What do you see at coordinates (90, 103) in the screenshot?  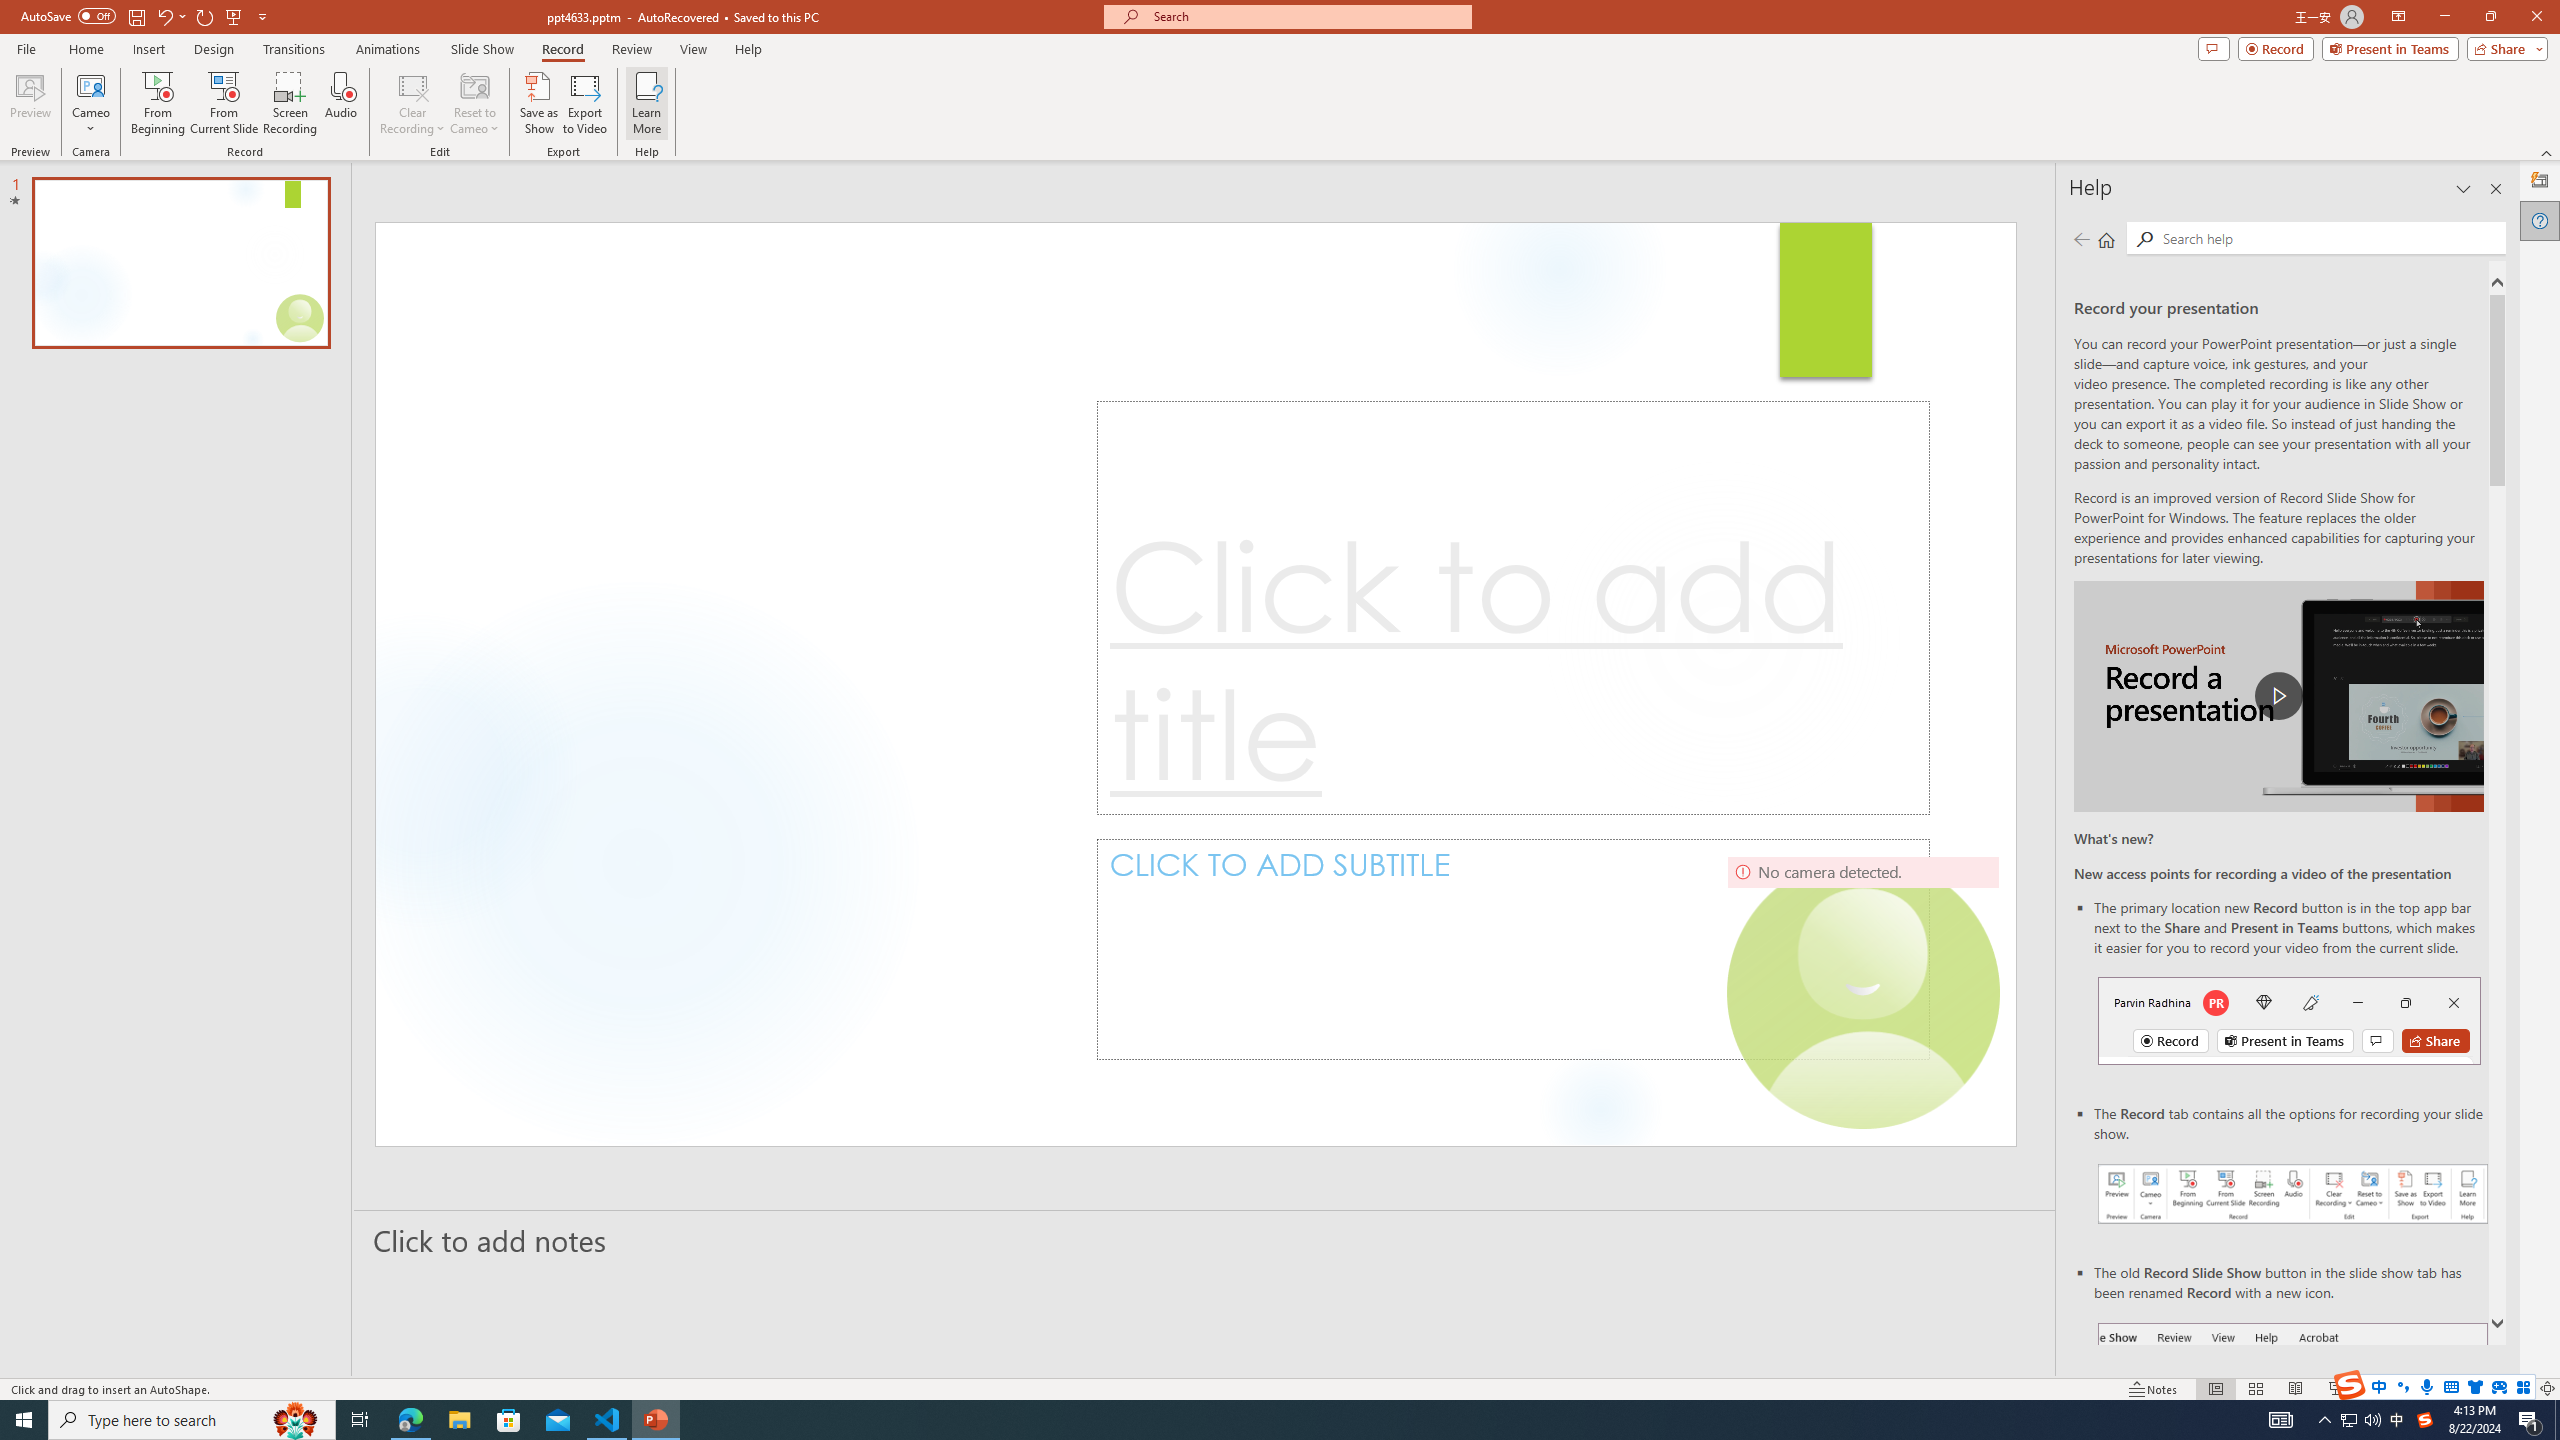 I see `Cameo` at bounding box center [90, 103].